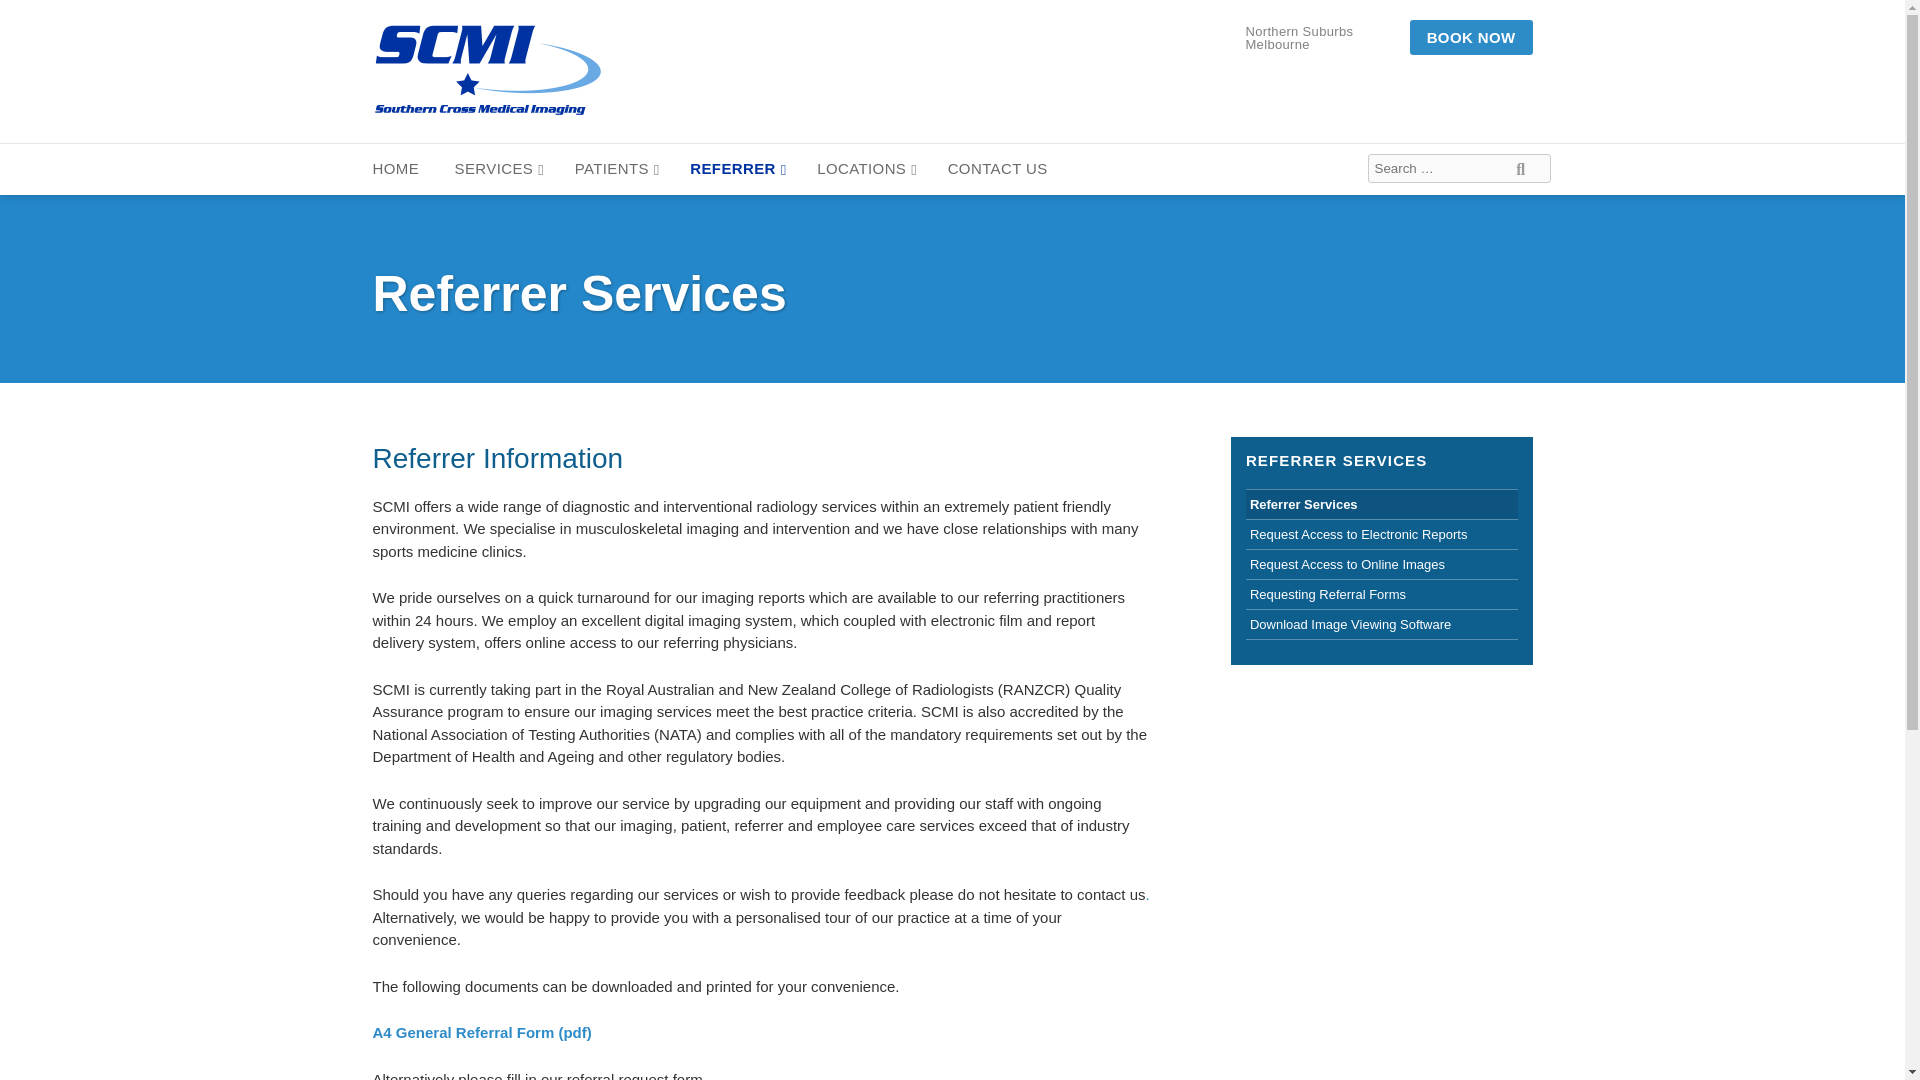  I want to click on PATIENTS, so click(617, 169).